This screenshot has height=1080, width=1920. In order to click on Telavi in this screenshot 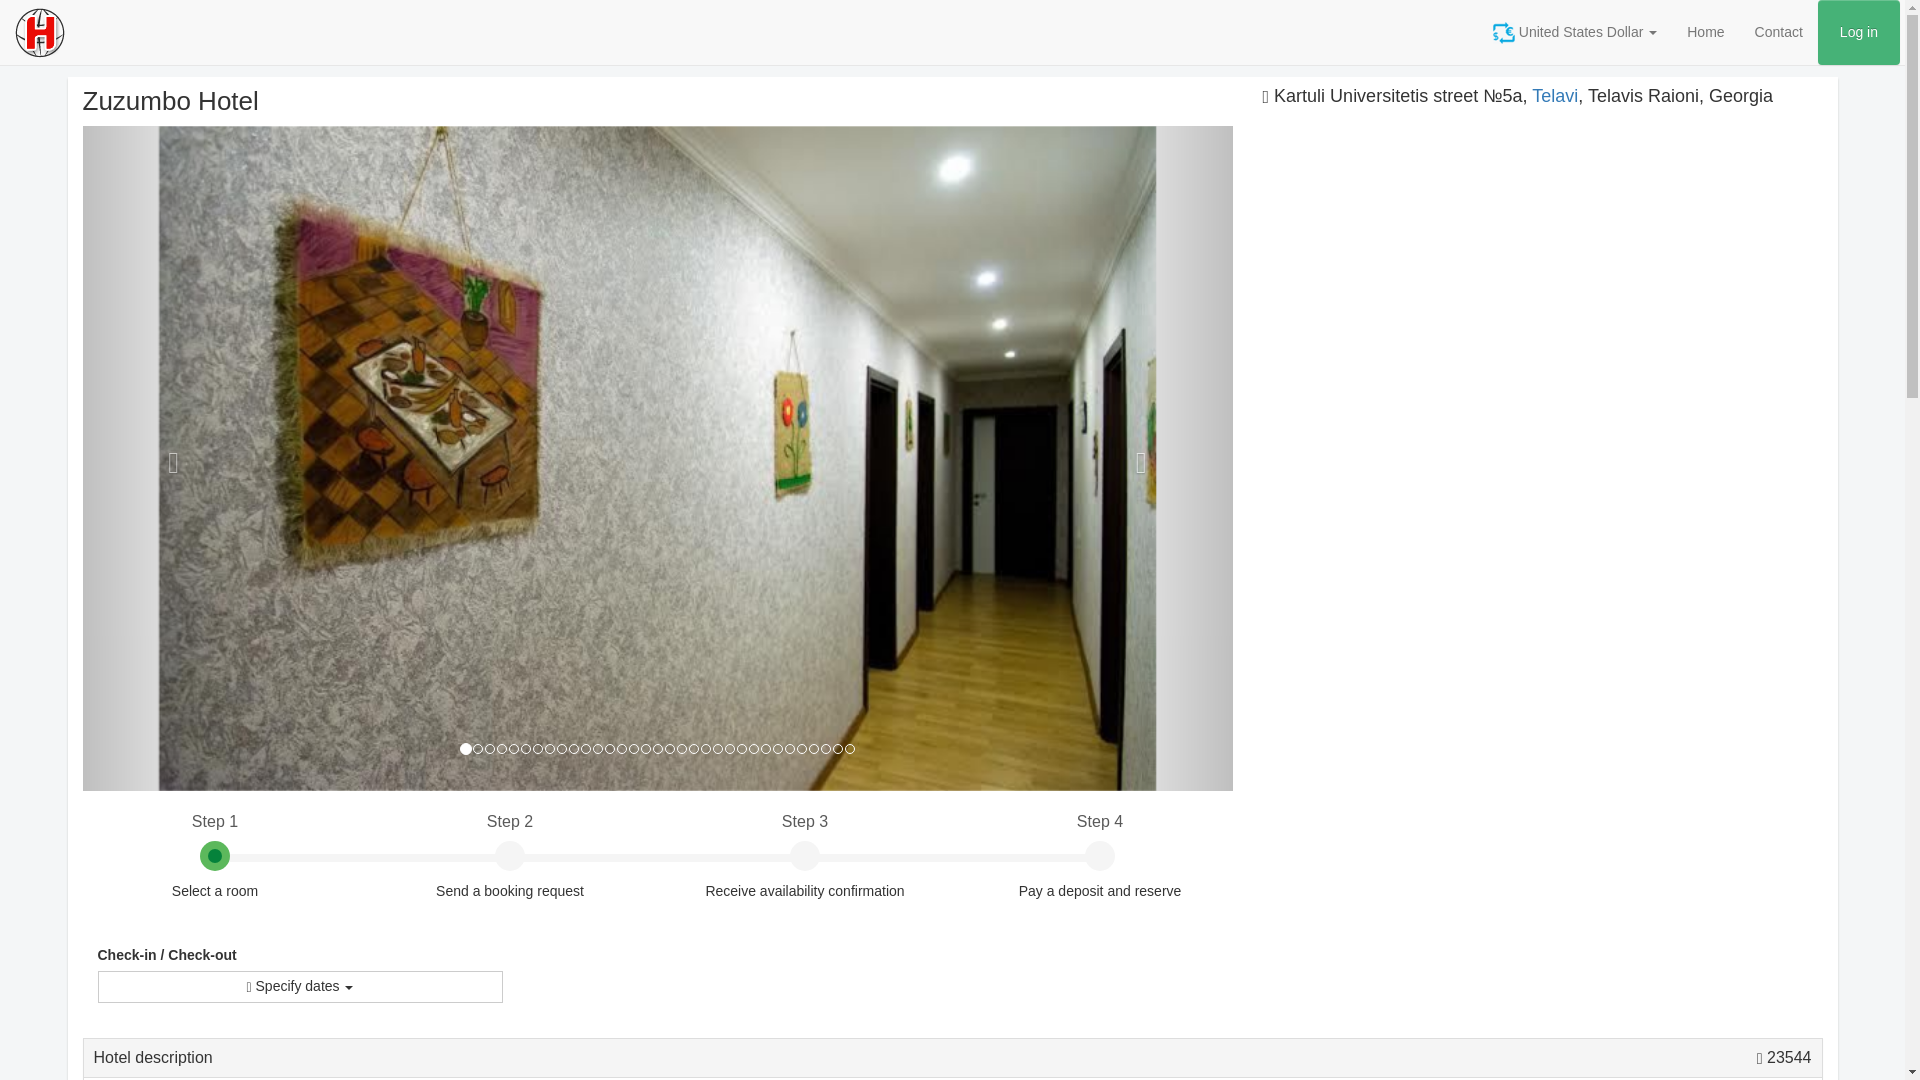, I will do `click(1555, 96)`.